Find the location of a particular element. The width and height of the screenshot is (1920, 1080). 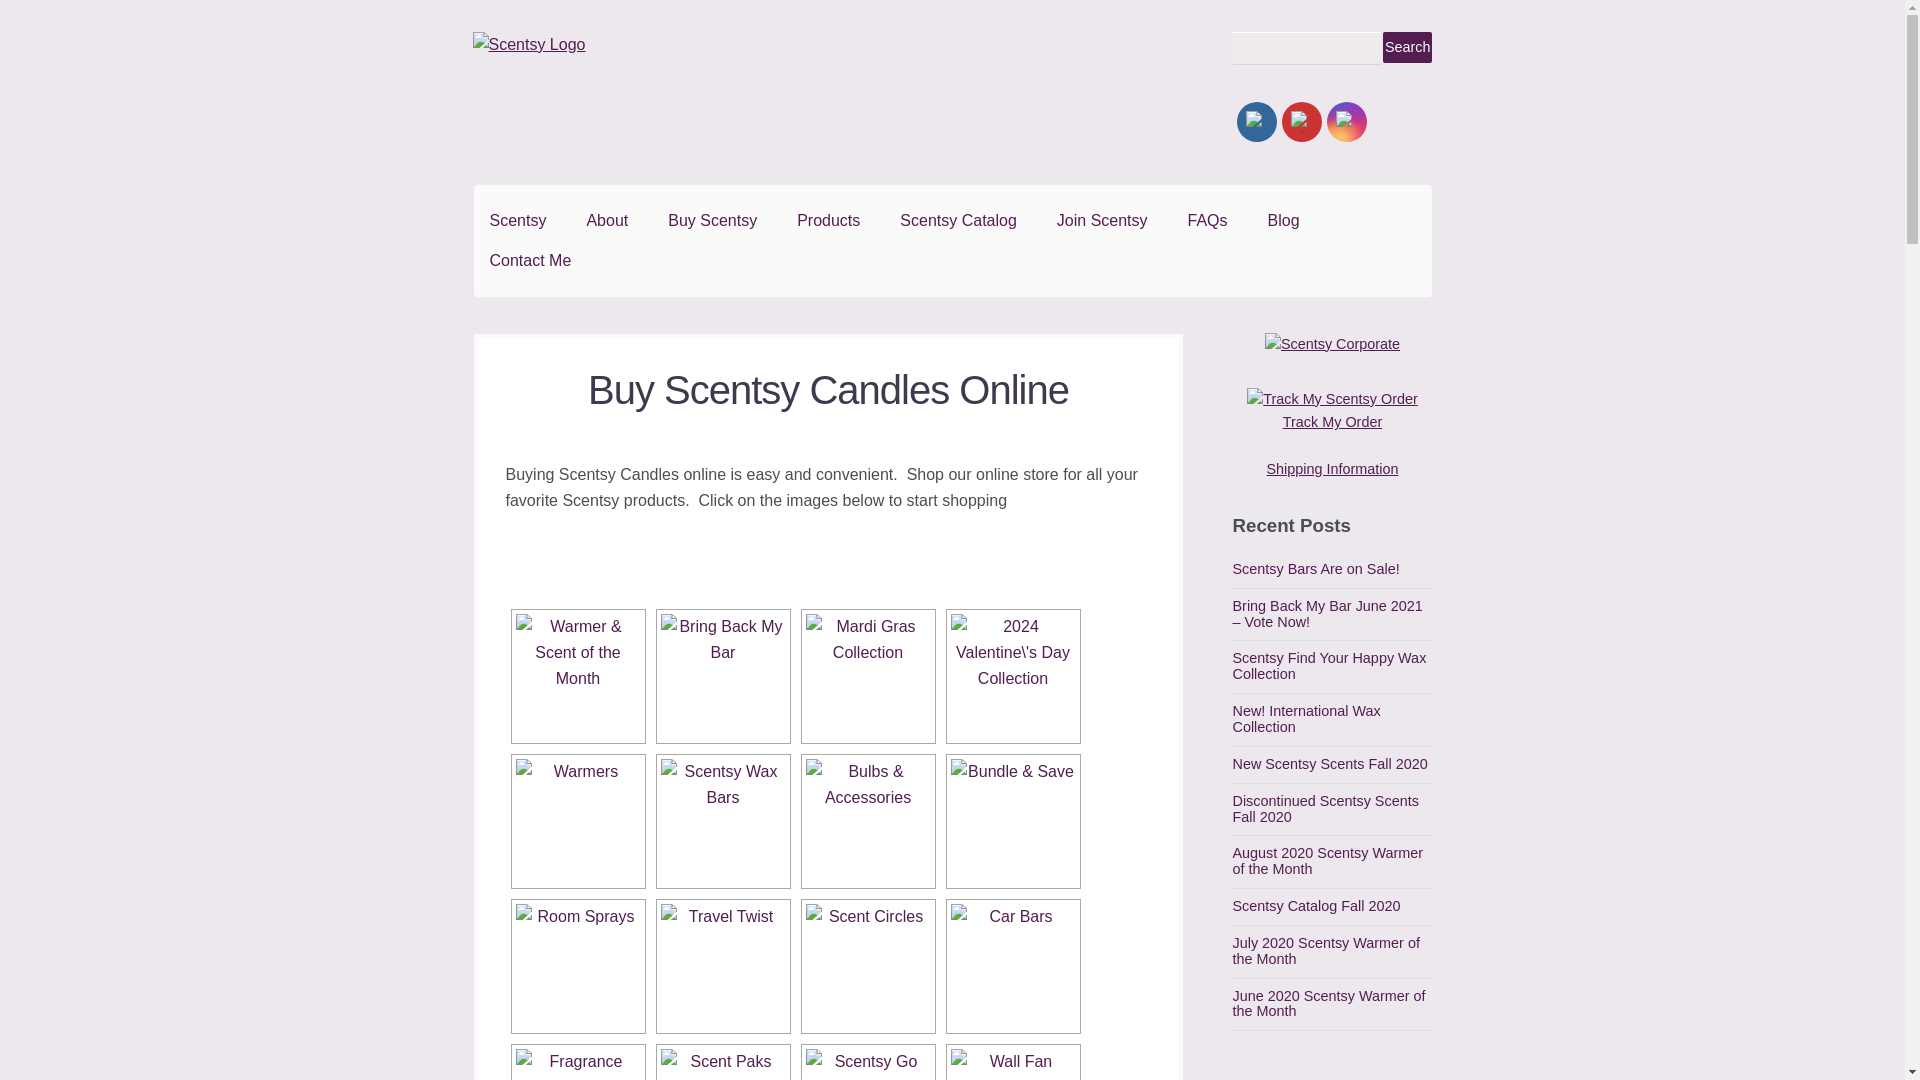

Pinterest is located at coordinates (1302, 122).